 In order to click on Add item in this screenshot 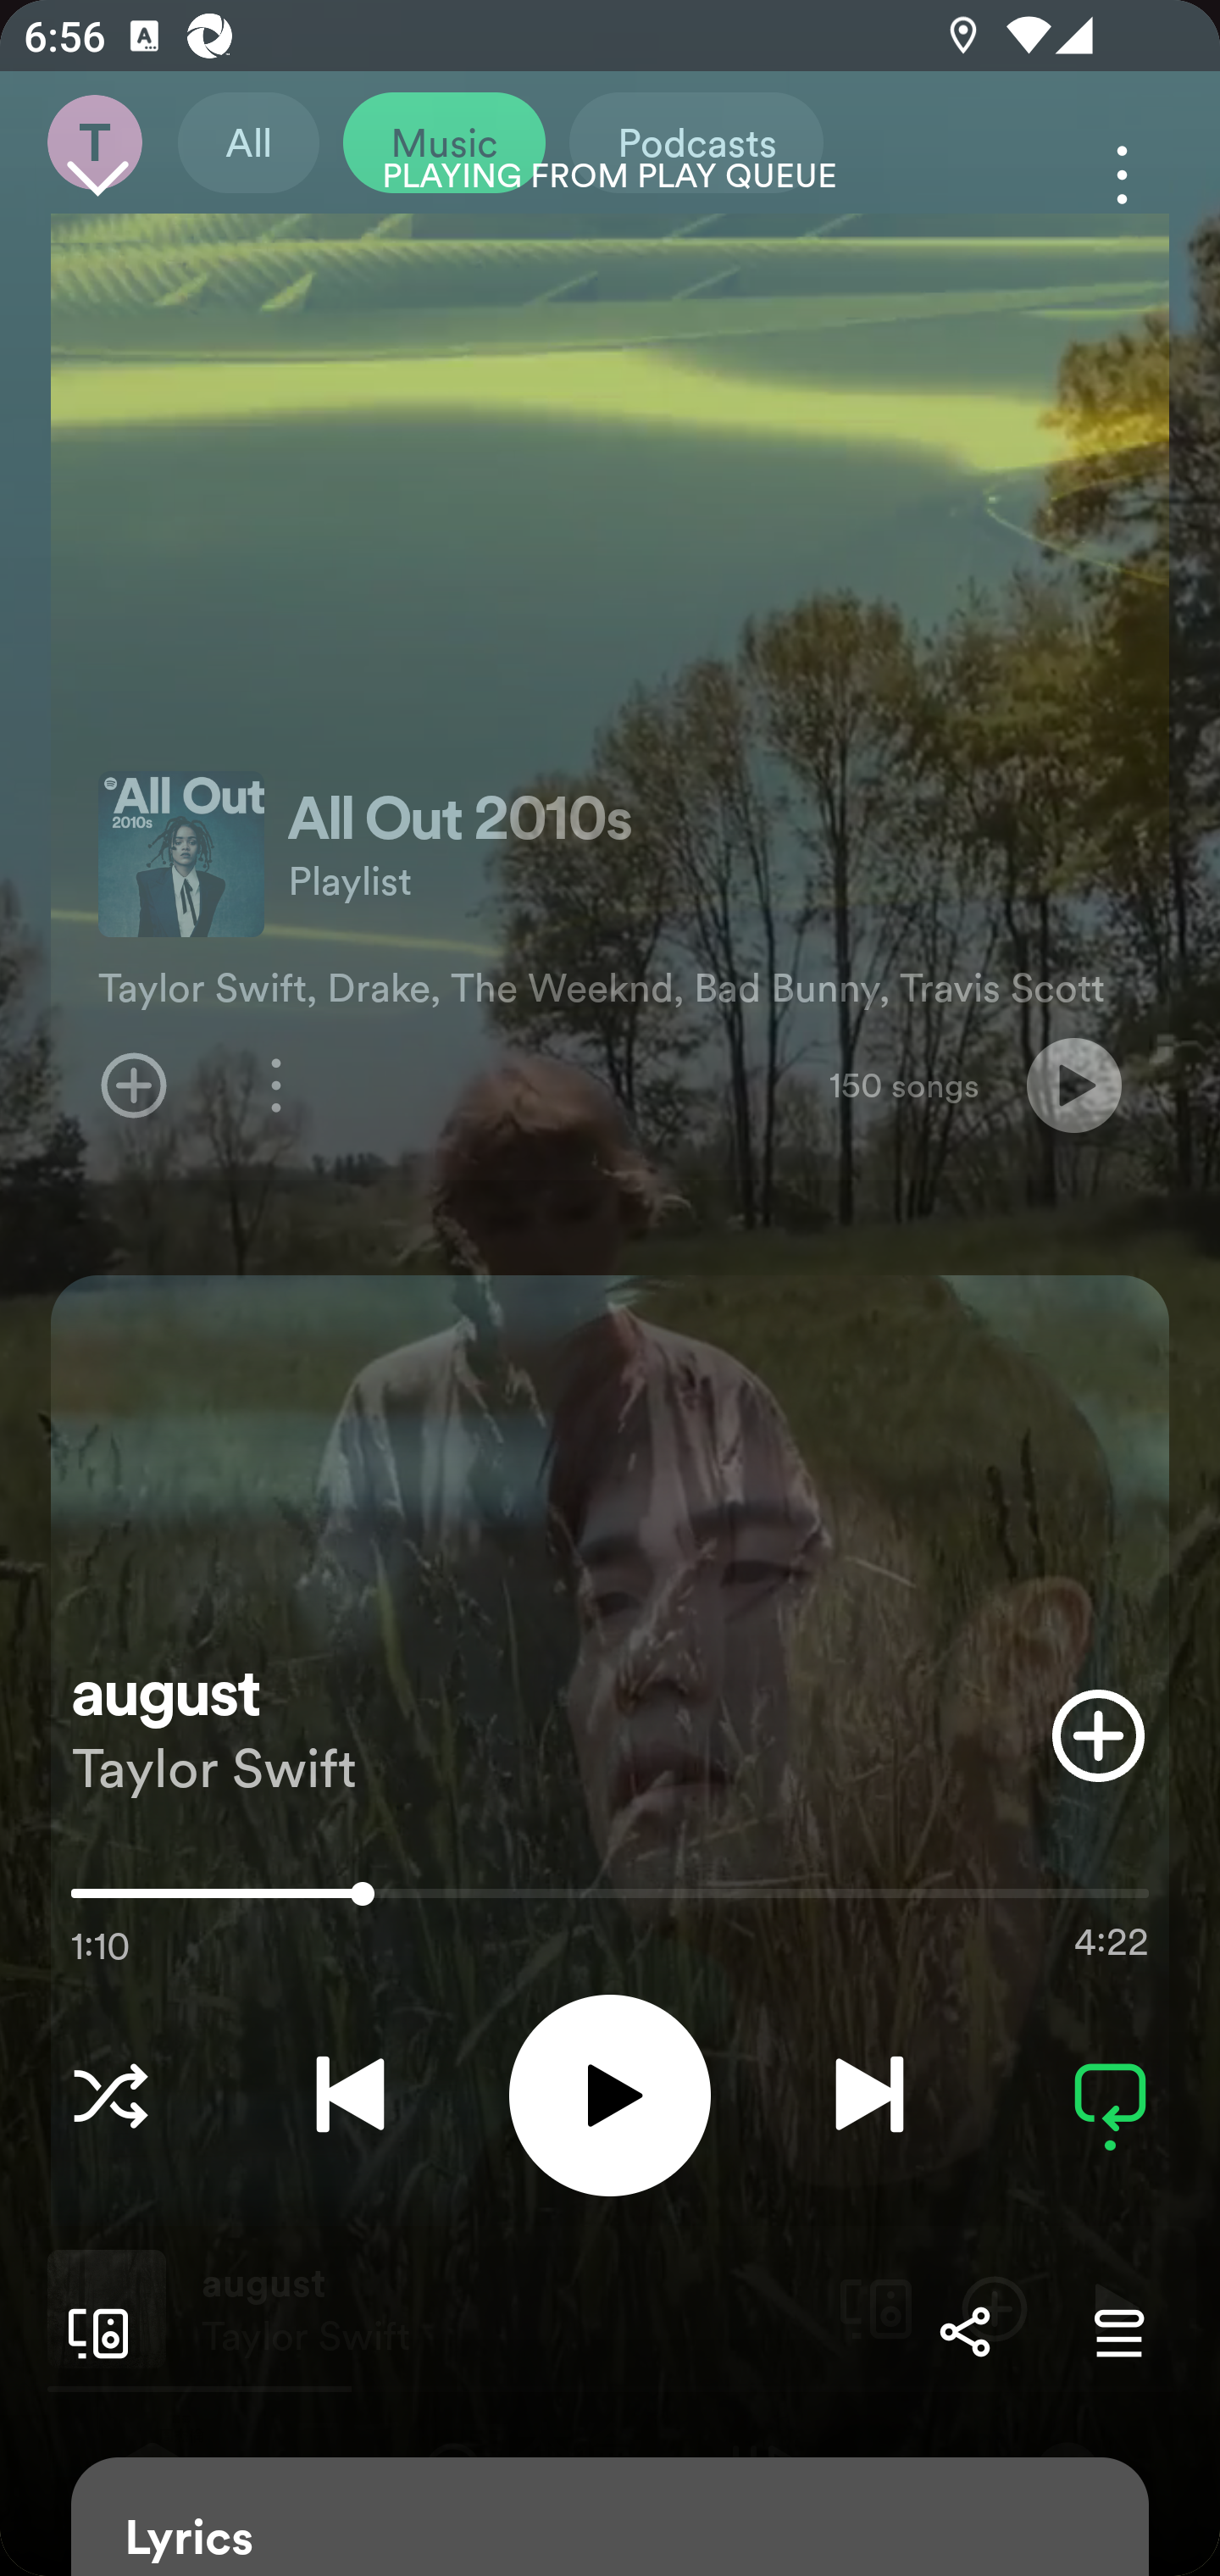, I will do `click(1098, 1735)`.